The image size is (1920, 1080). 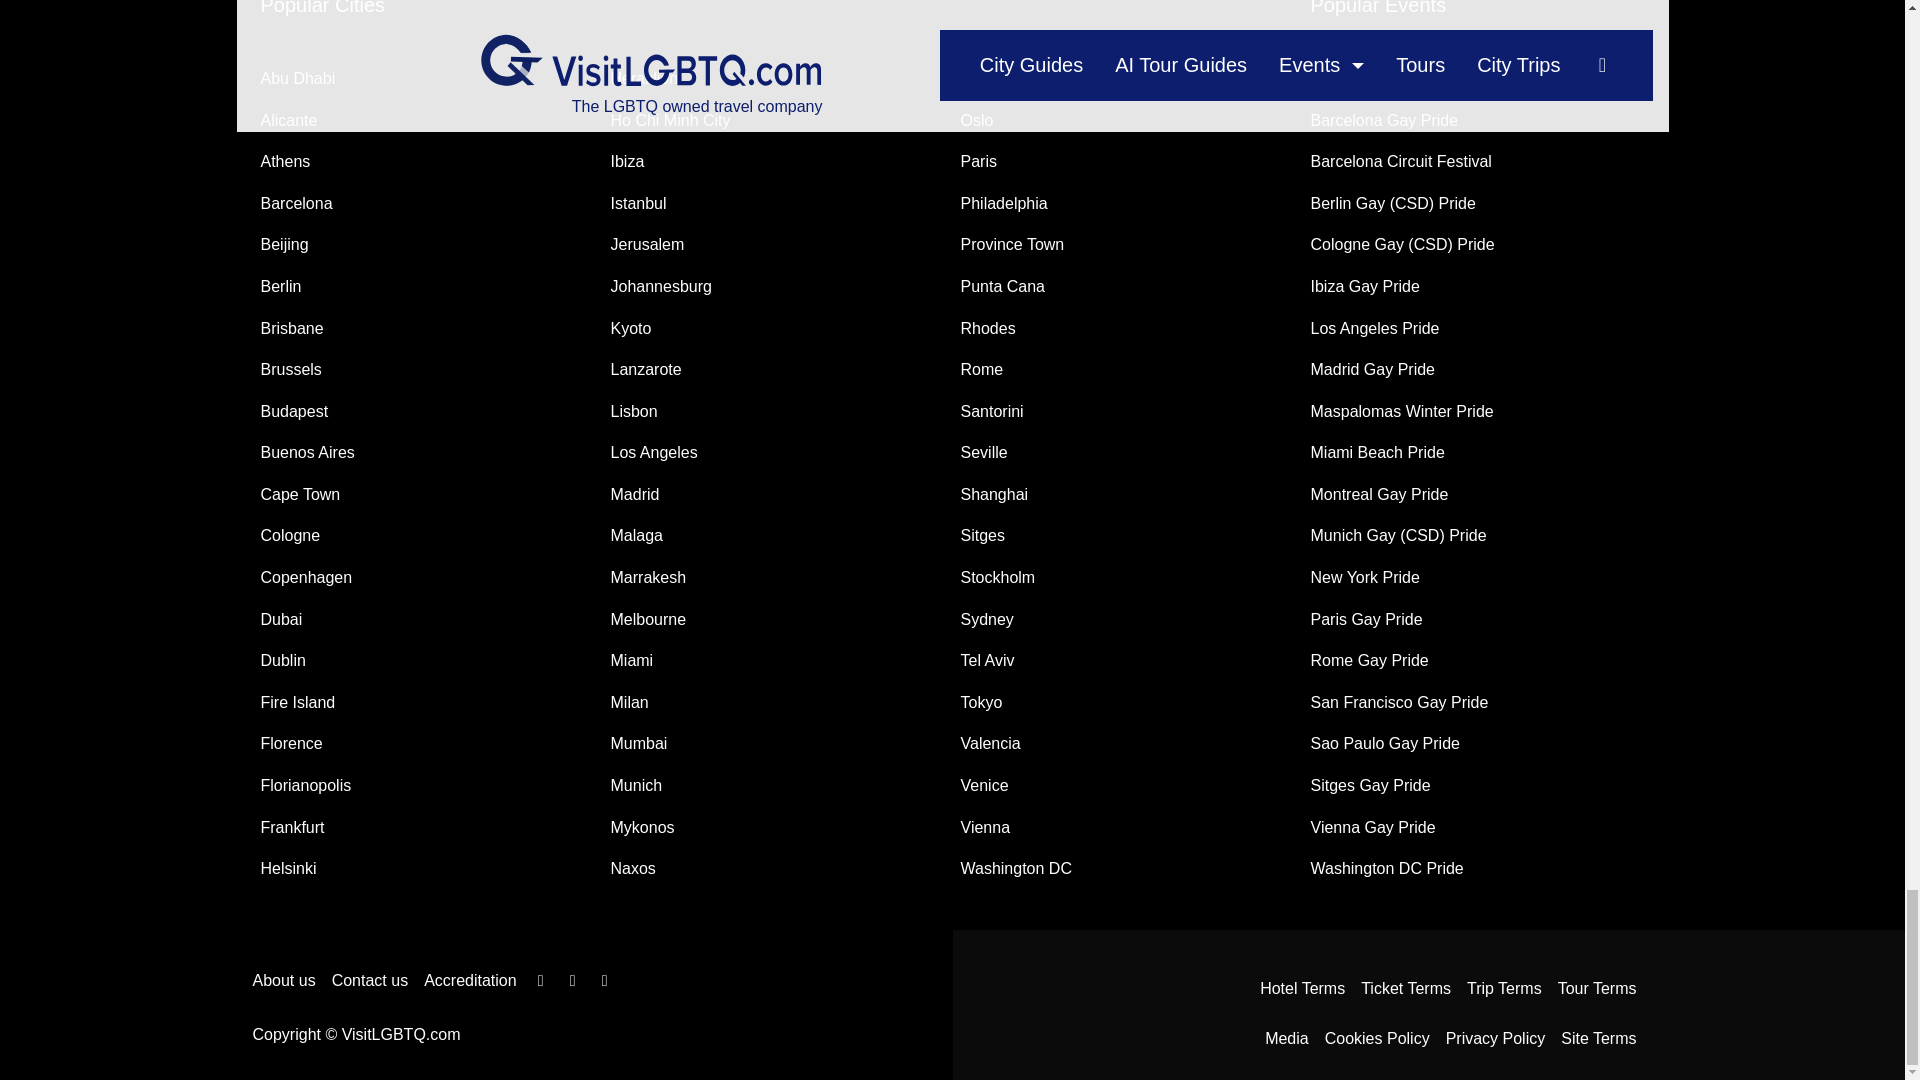 What do you see at coordinates (296, 203) in the screenshot?
I see `Barcelona` at bounding box center [296, 203].